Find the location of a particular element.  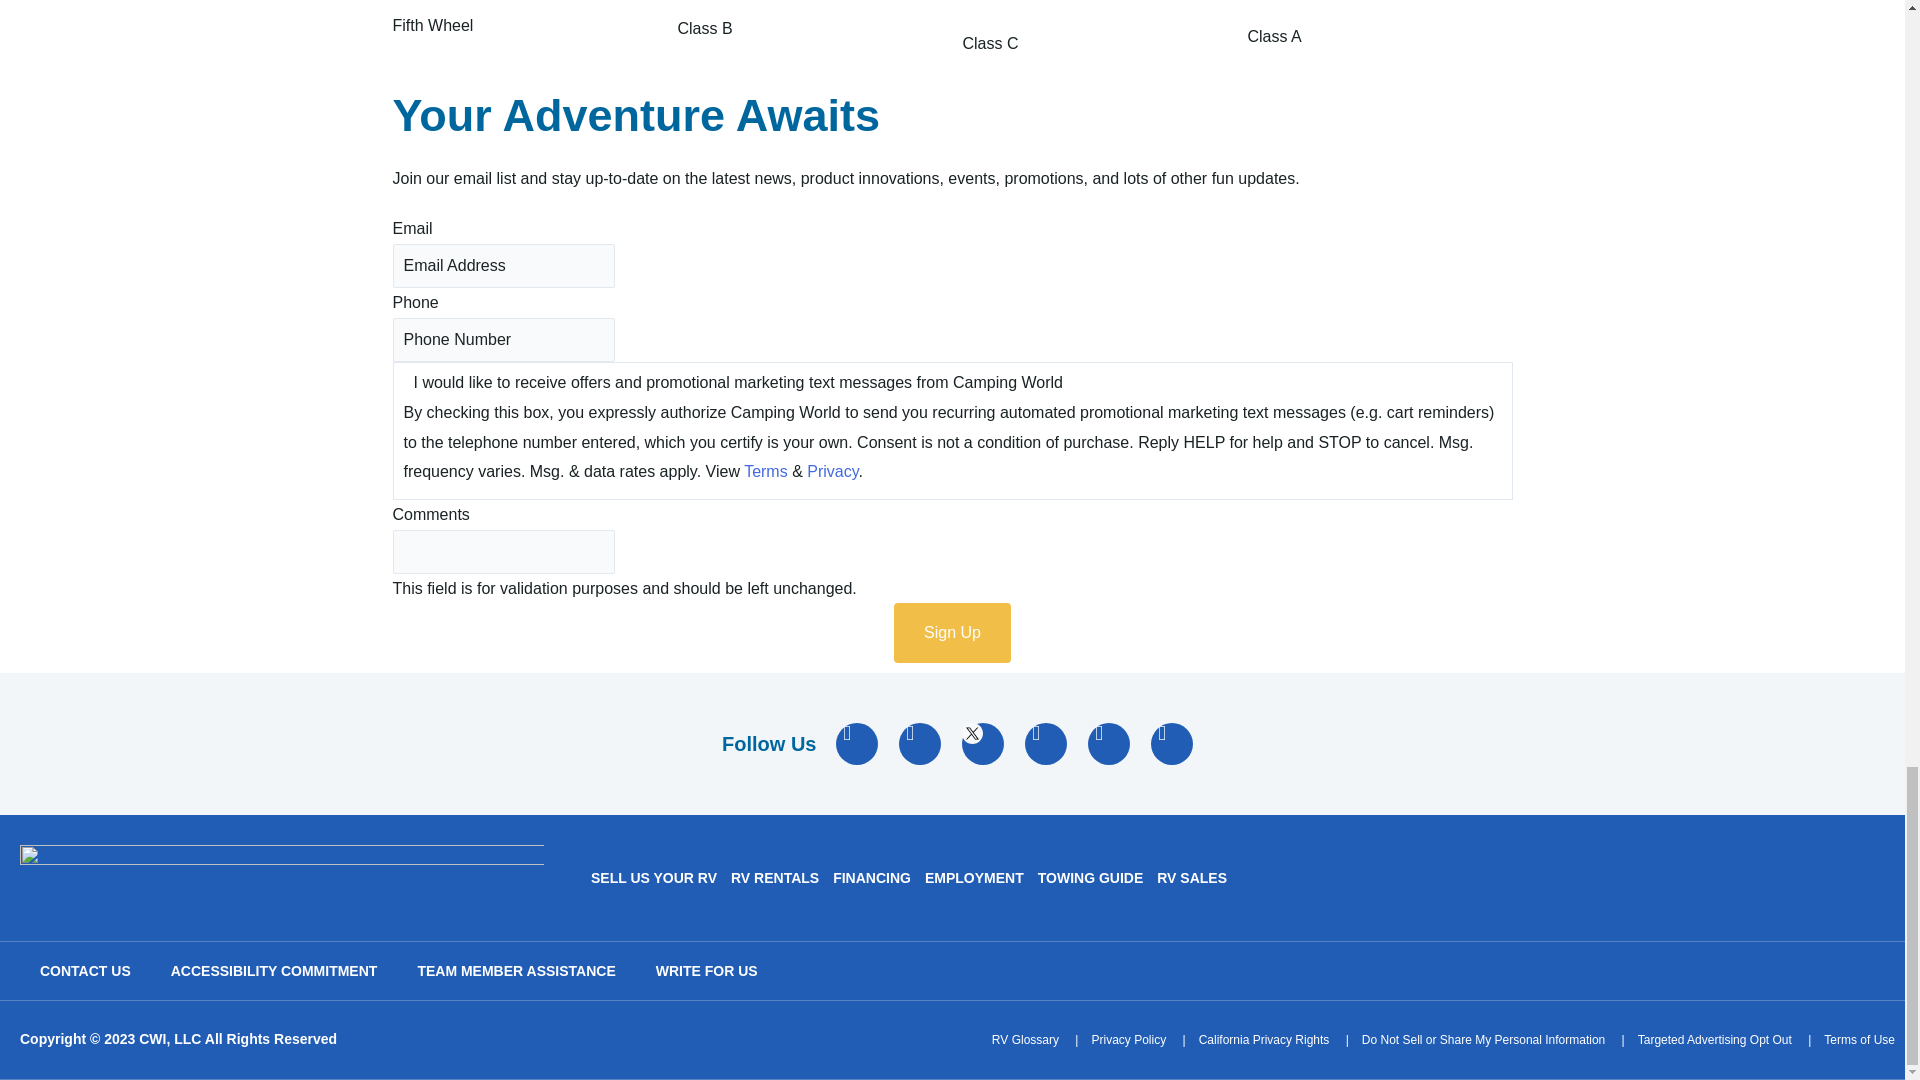

Do Not Sell or Share My Personal Information is located at coordinates (1483, 1040).